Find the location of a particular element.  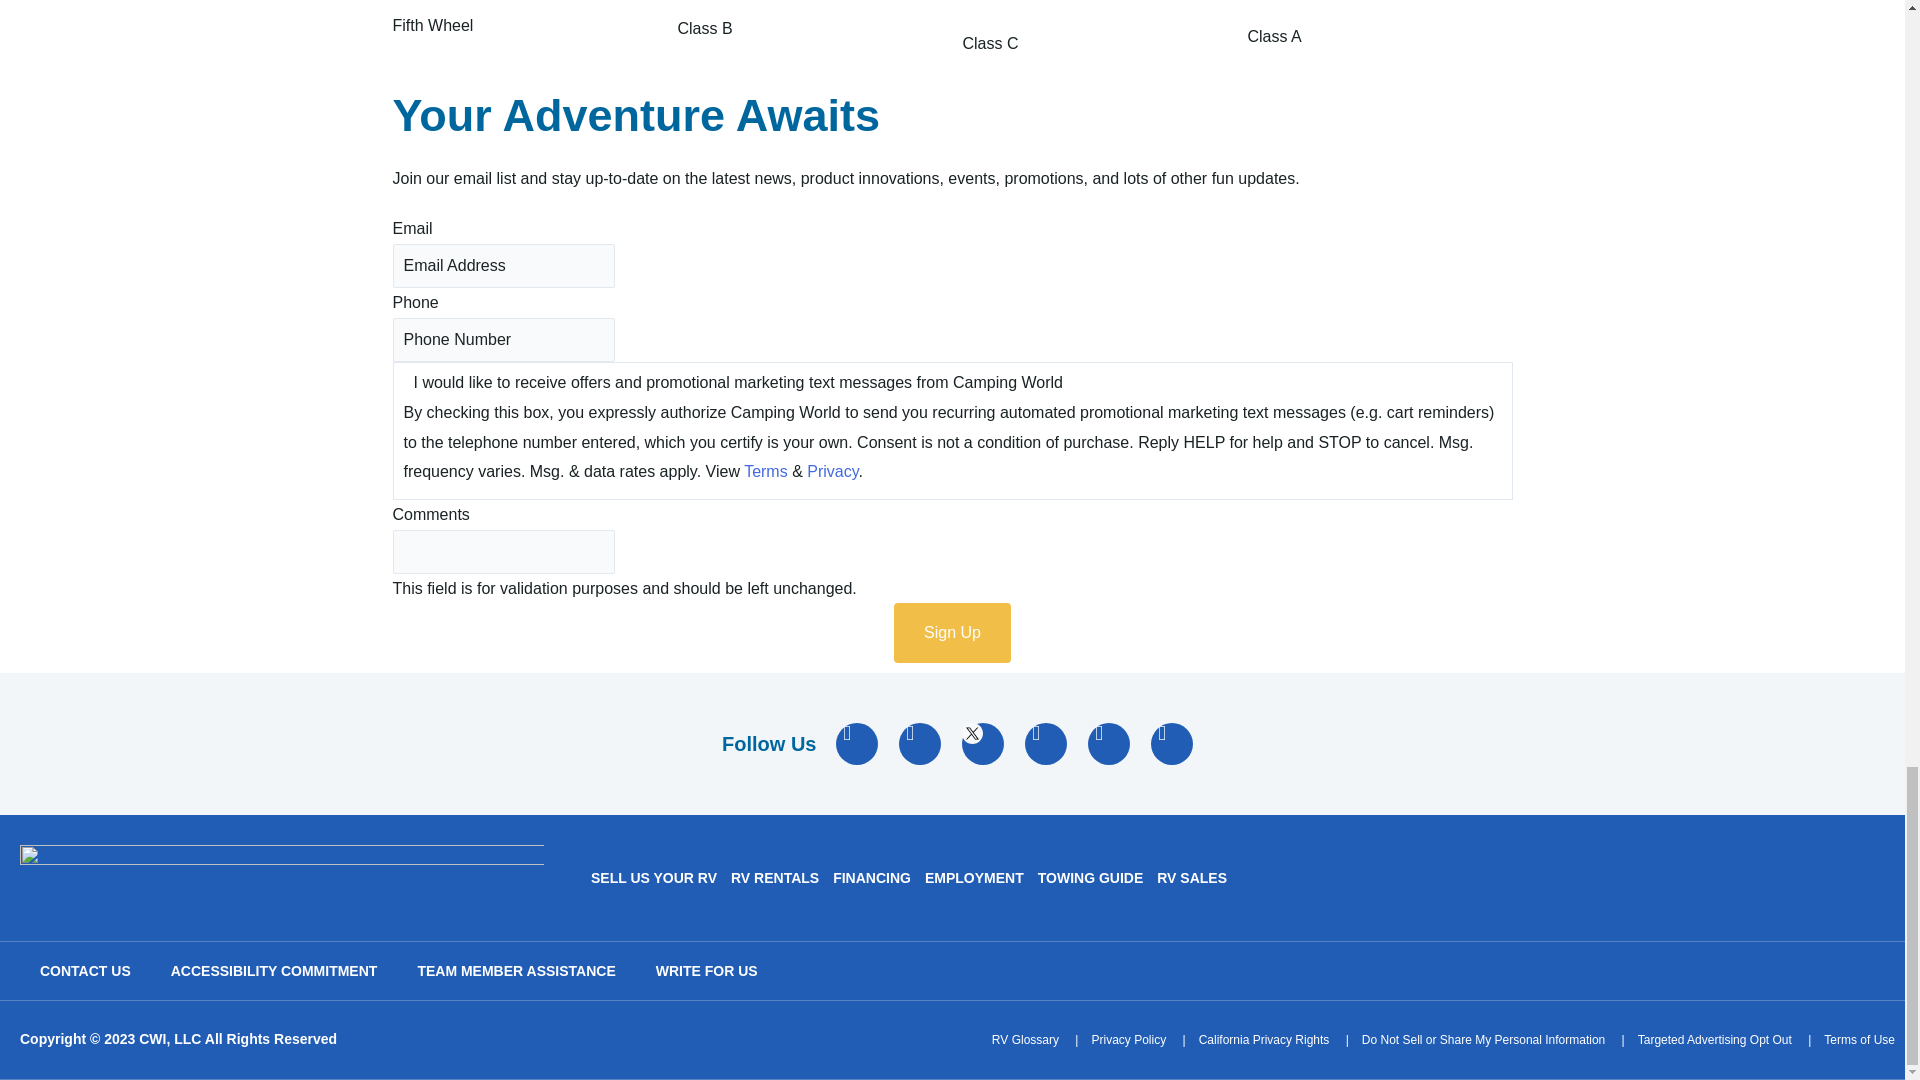

Do Not Sell or Share My Personal Information is located at coordinates (1483, 1040).